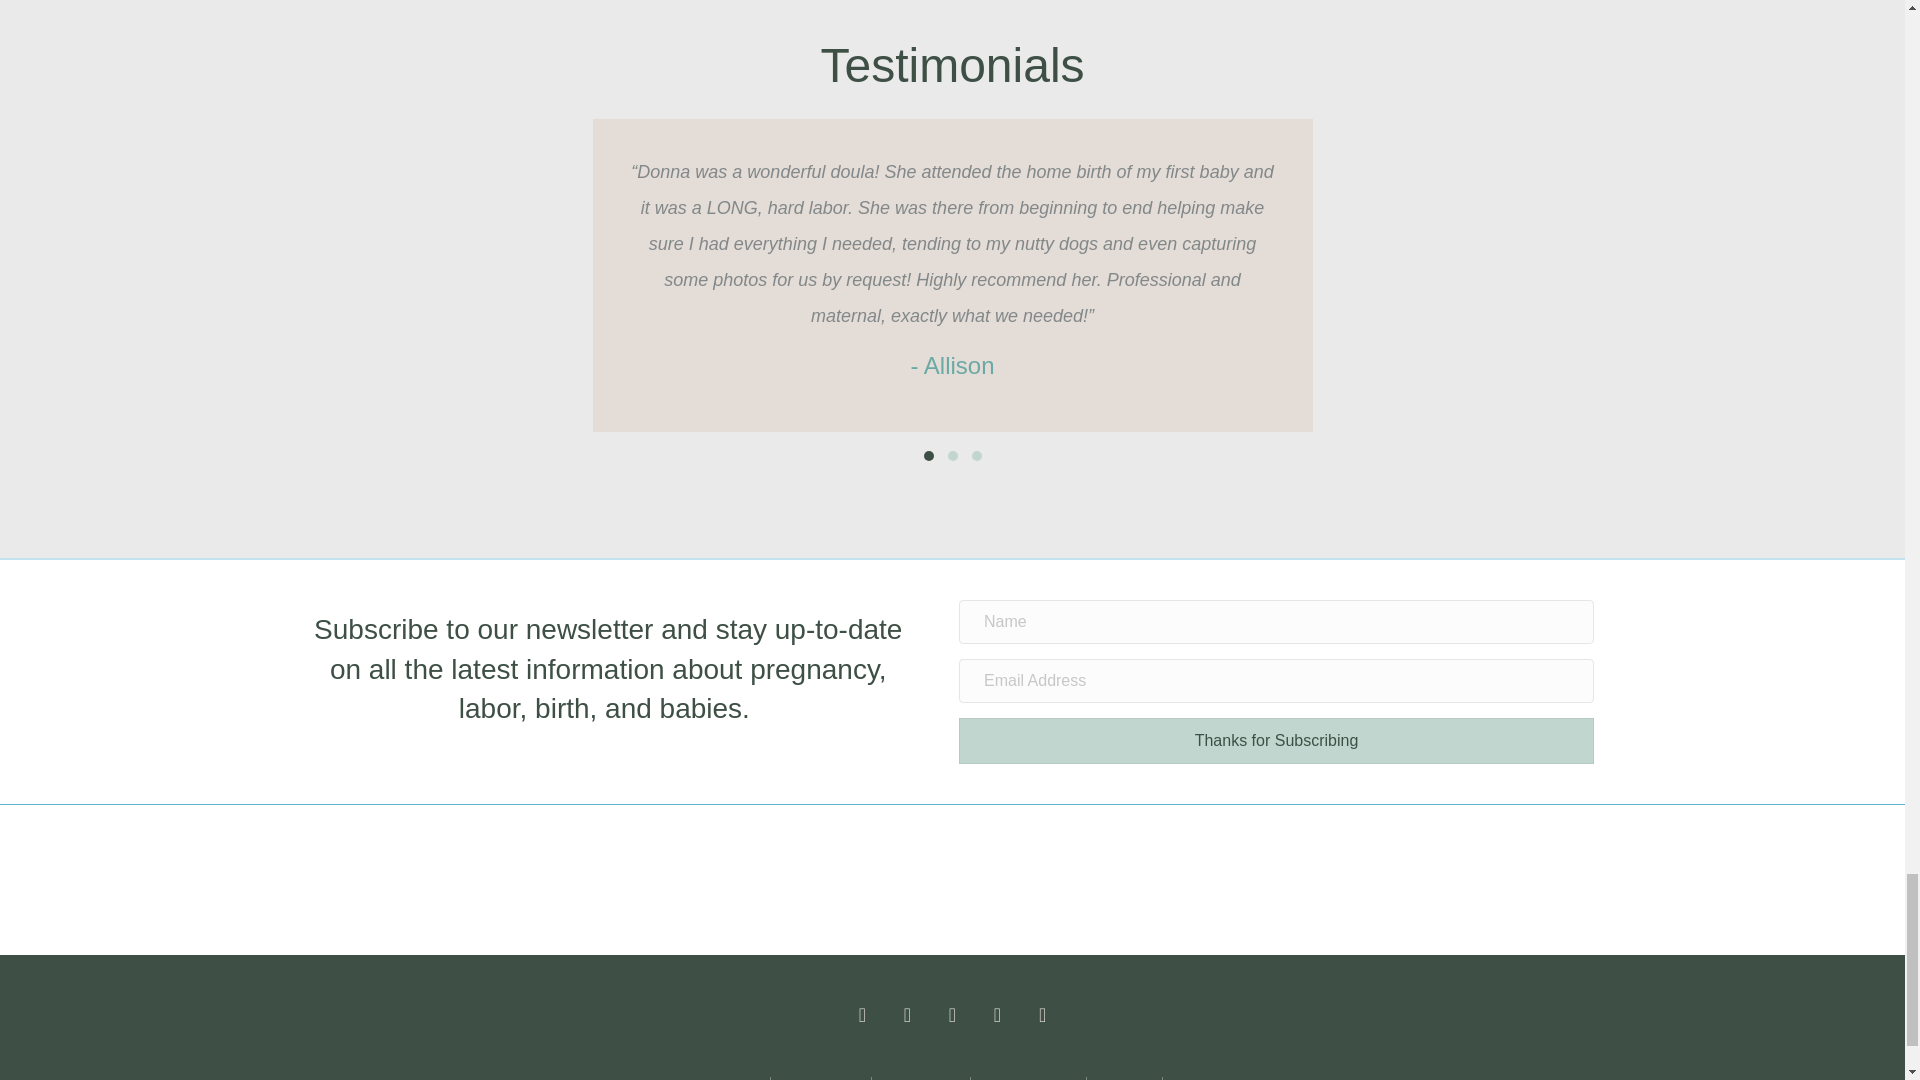  I want to click on Thanks for Subscribing, so click(1276, 740).